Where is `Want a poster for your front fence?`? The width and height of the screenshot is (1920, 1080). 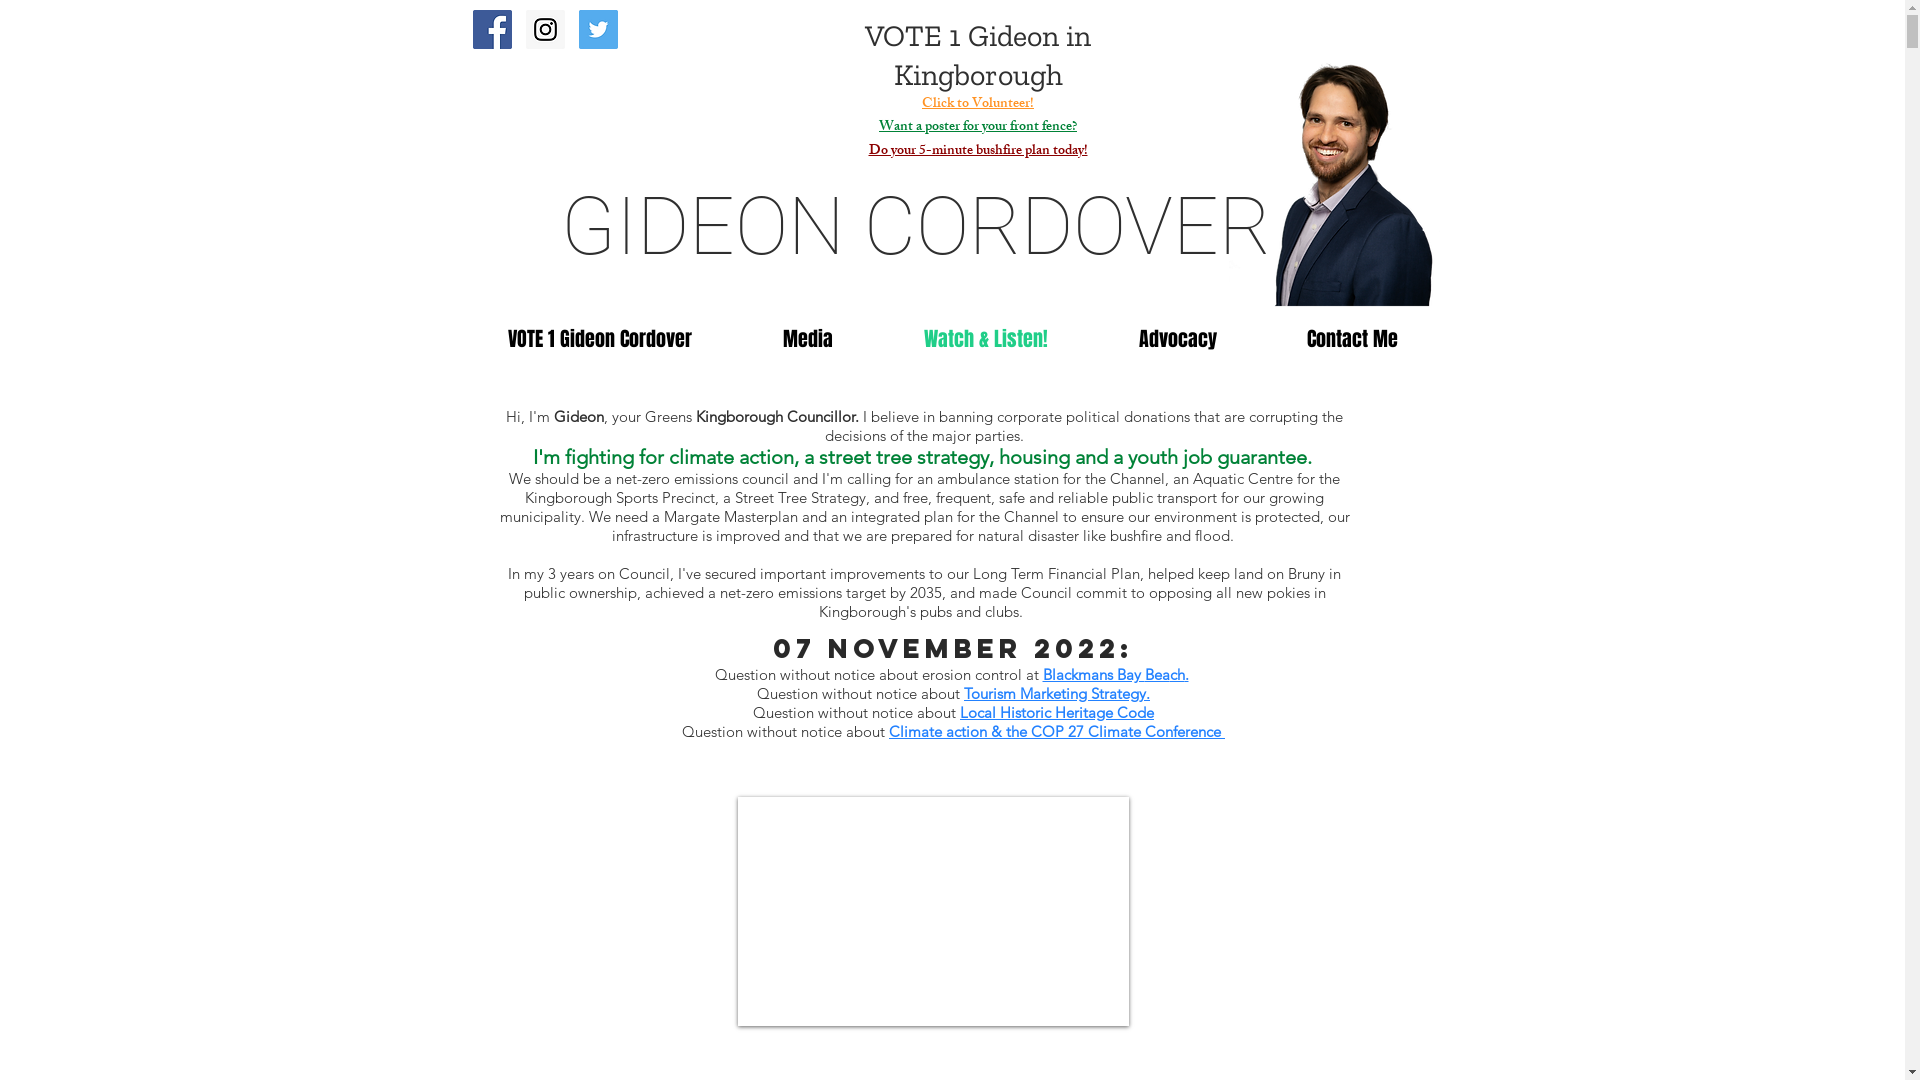
Want a poster for your front fence? is located at coordinates (978, 128).